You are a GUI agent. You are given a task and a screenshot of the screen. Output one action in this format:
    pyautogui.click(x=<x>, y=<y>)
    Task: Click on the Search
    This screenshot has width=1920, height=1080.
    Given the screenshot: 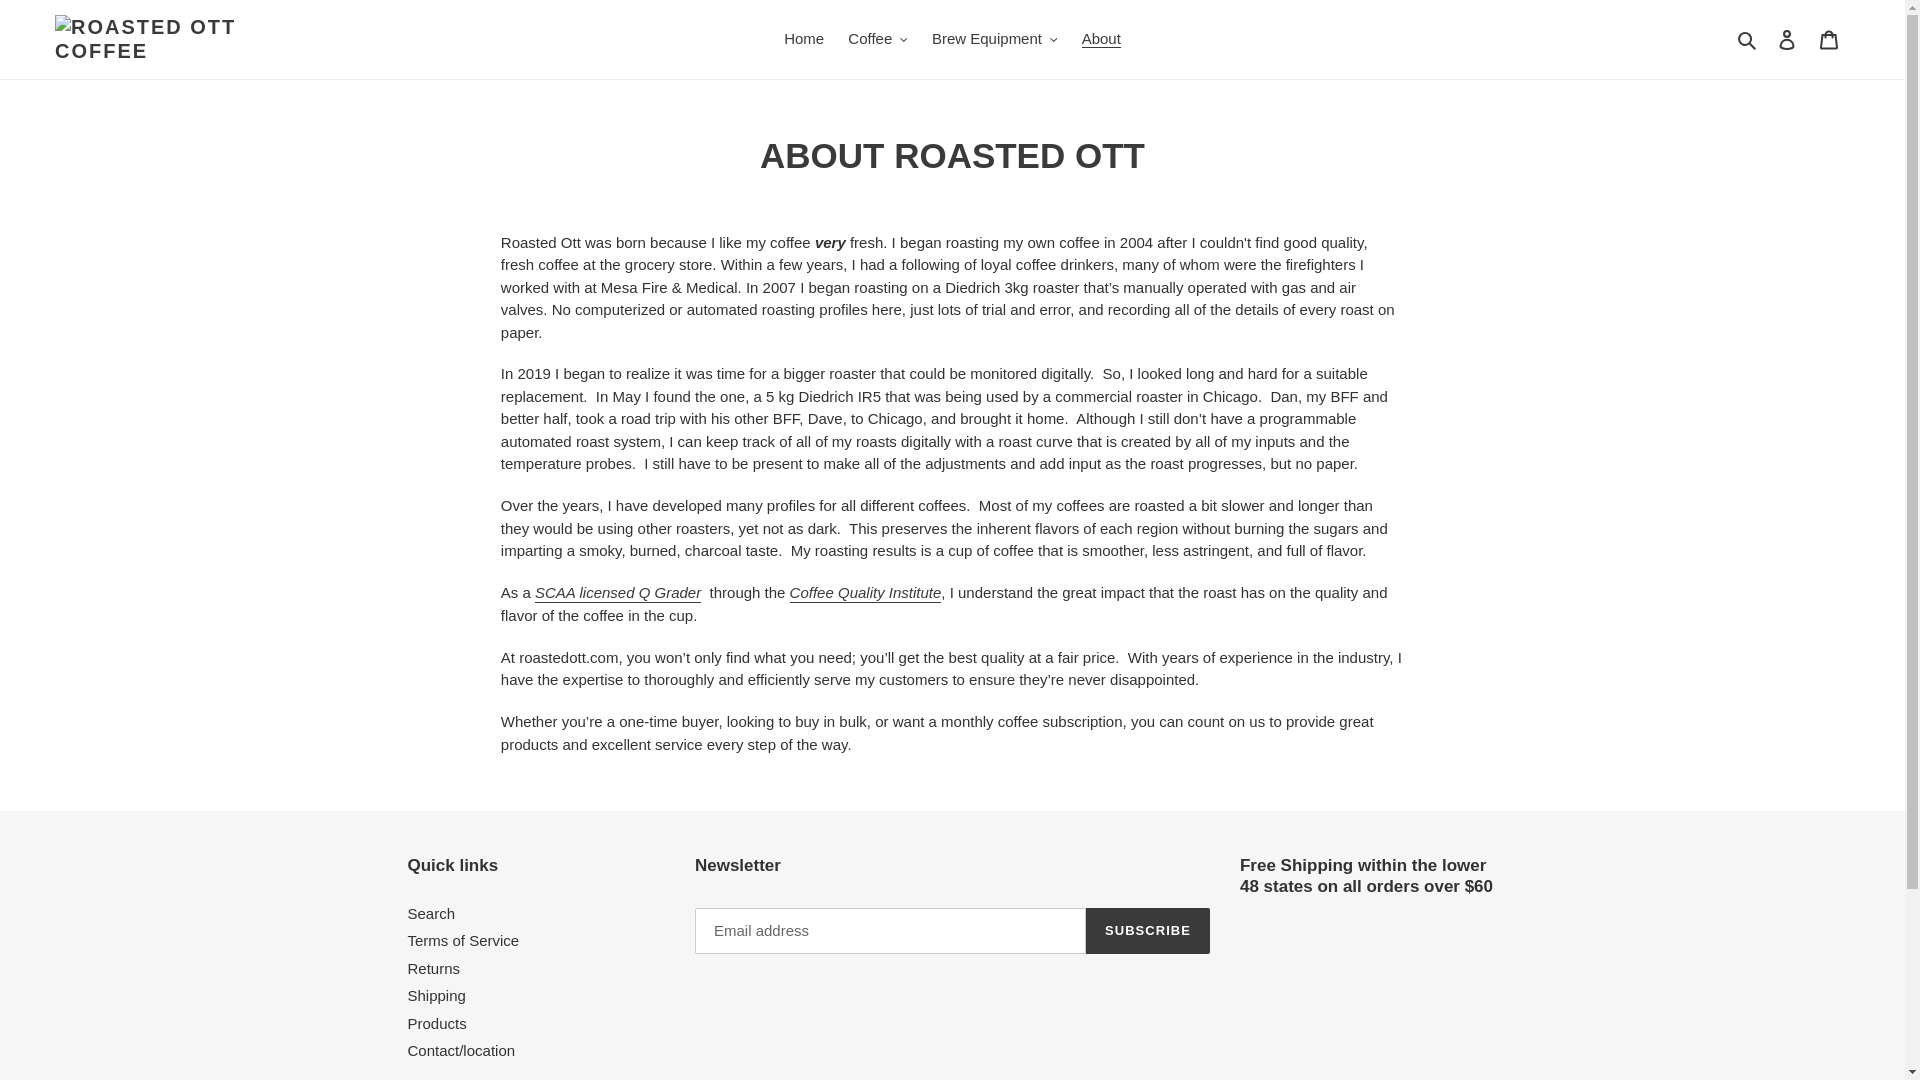 What is the action you would take?
    pyautogui.click(x=1748, y=39)
    